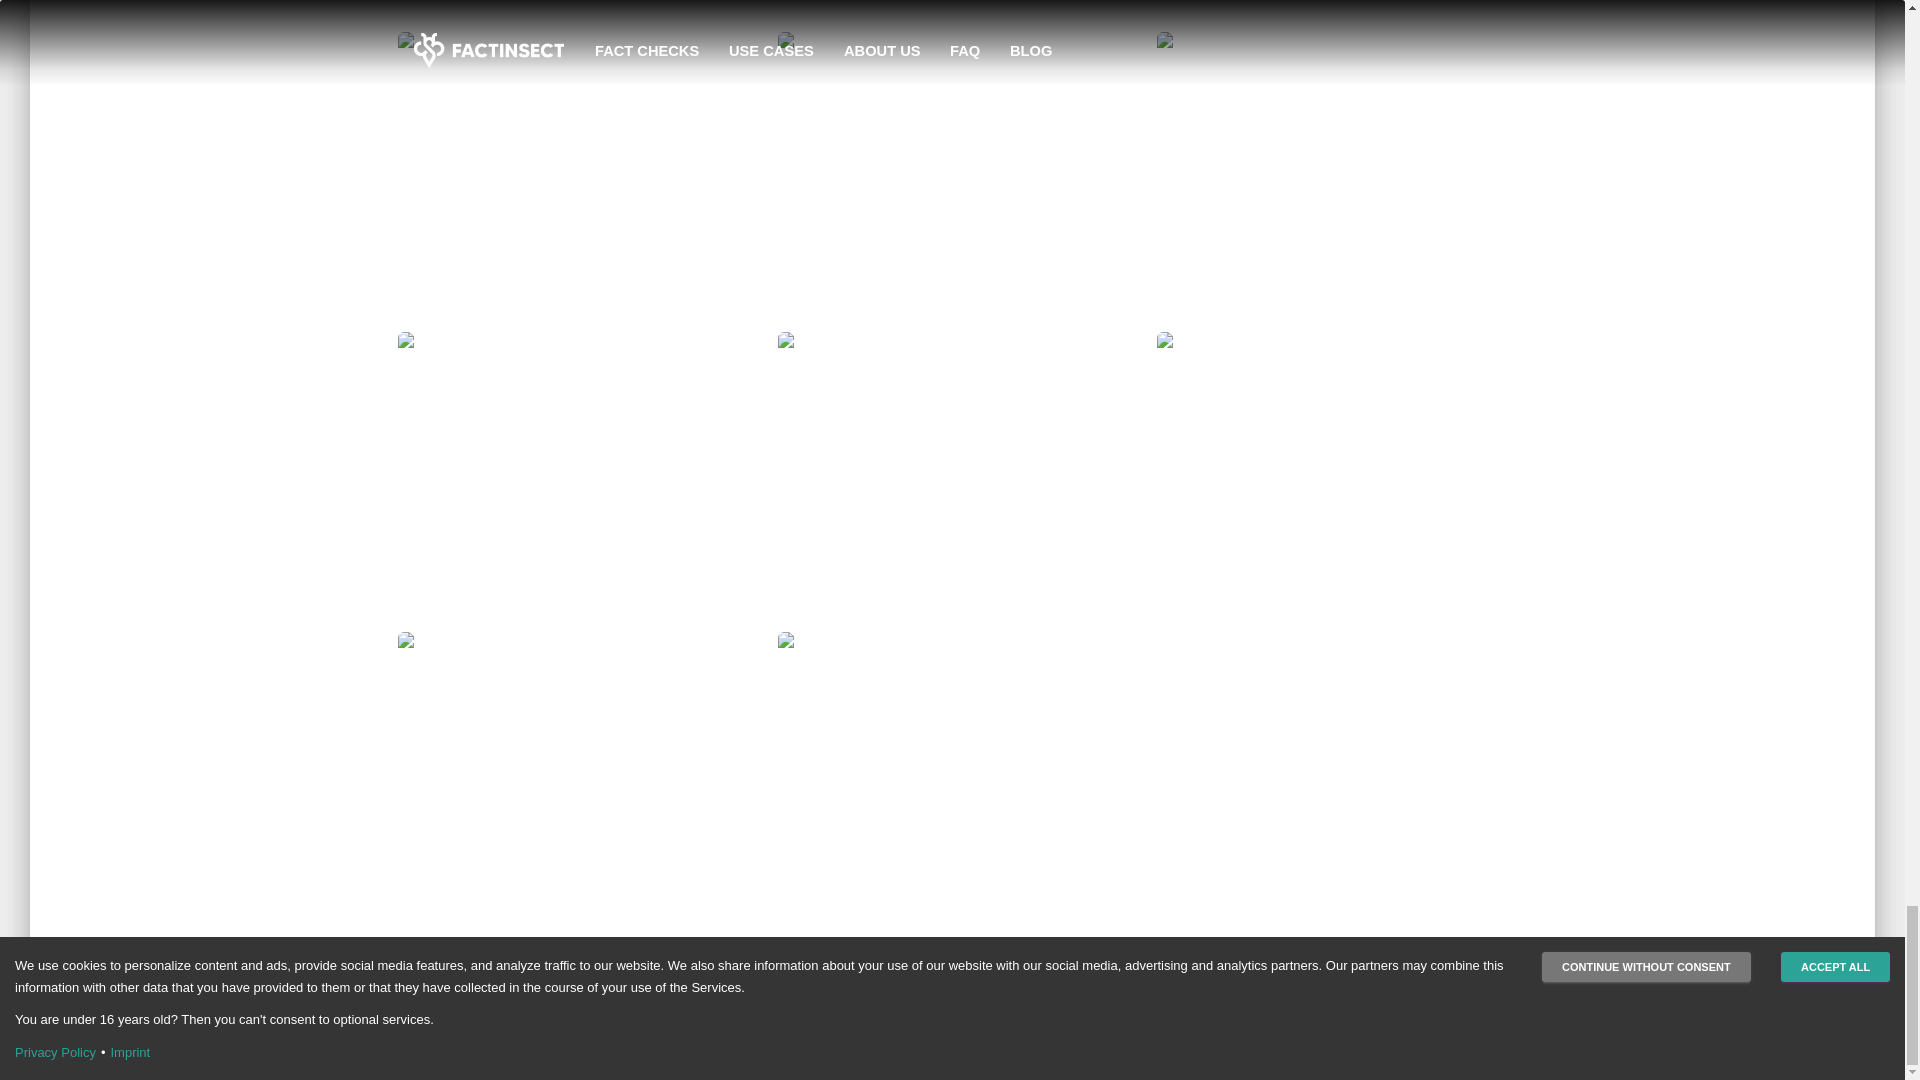 The width and height of the screenshot is (1920, 1080). What do you see at coordinates (952, 182) in the screenshot?
I see `Factinsect is presenting in front of journalistis` at bounding box center [952, 182].